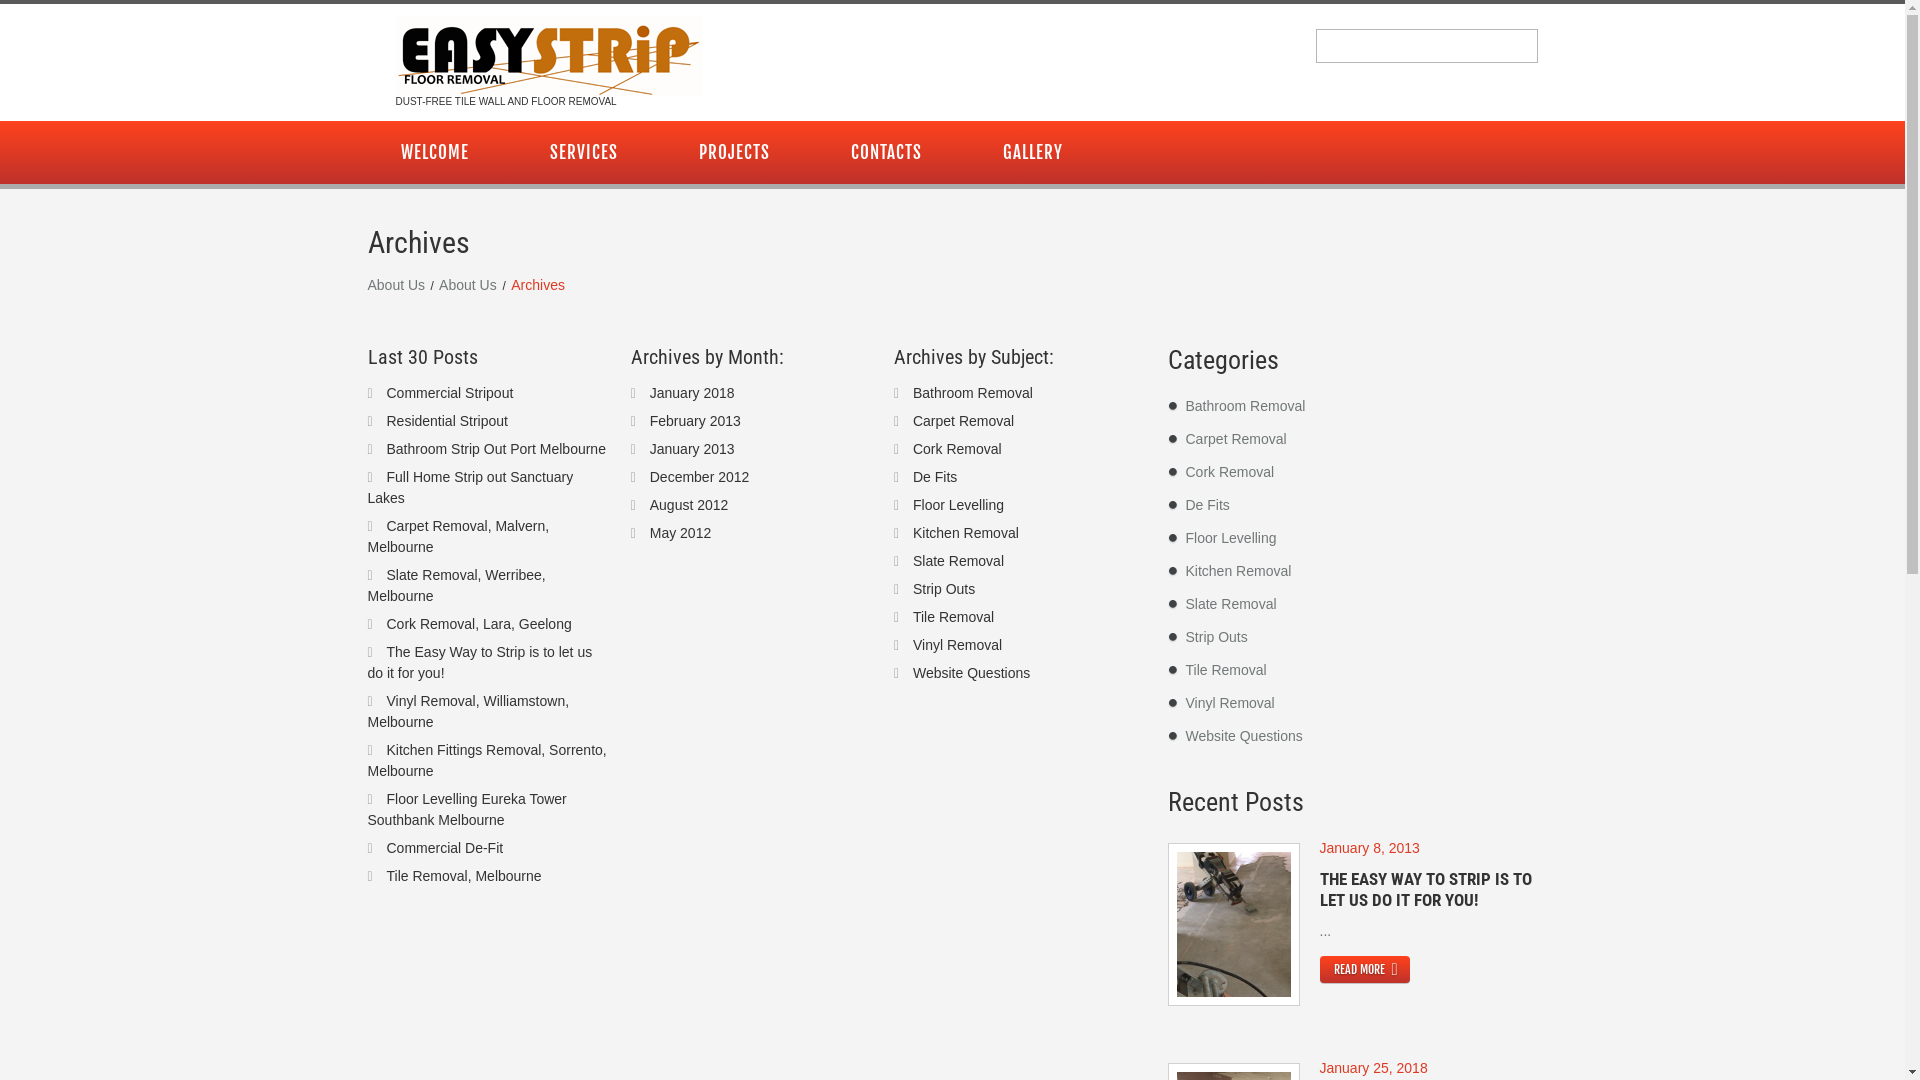  Describe the element at coordinates (1239, 571) in the screenshot. I see `Kitchen Removal` at that location.